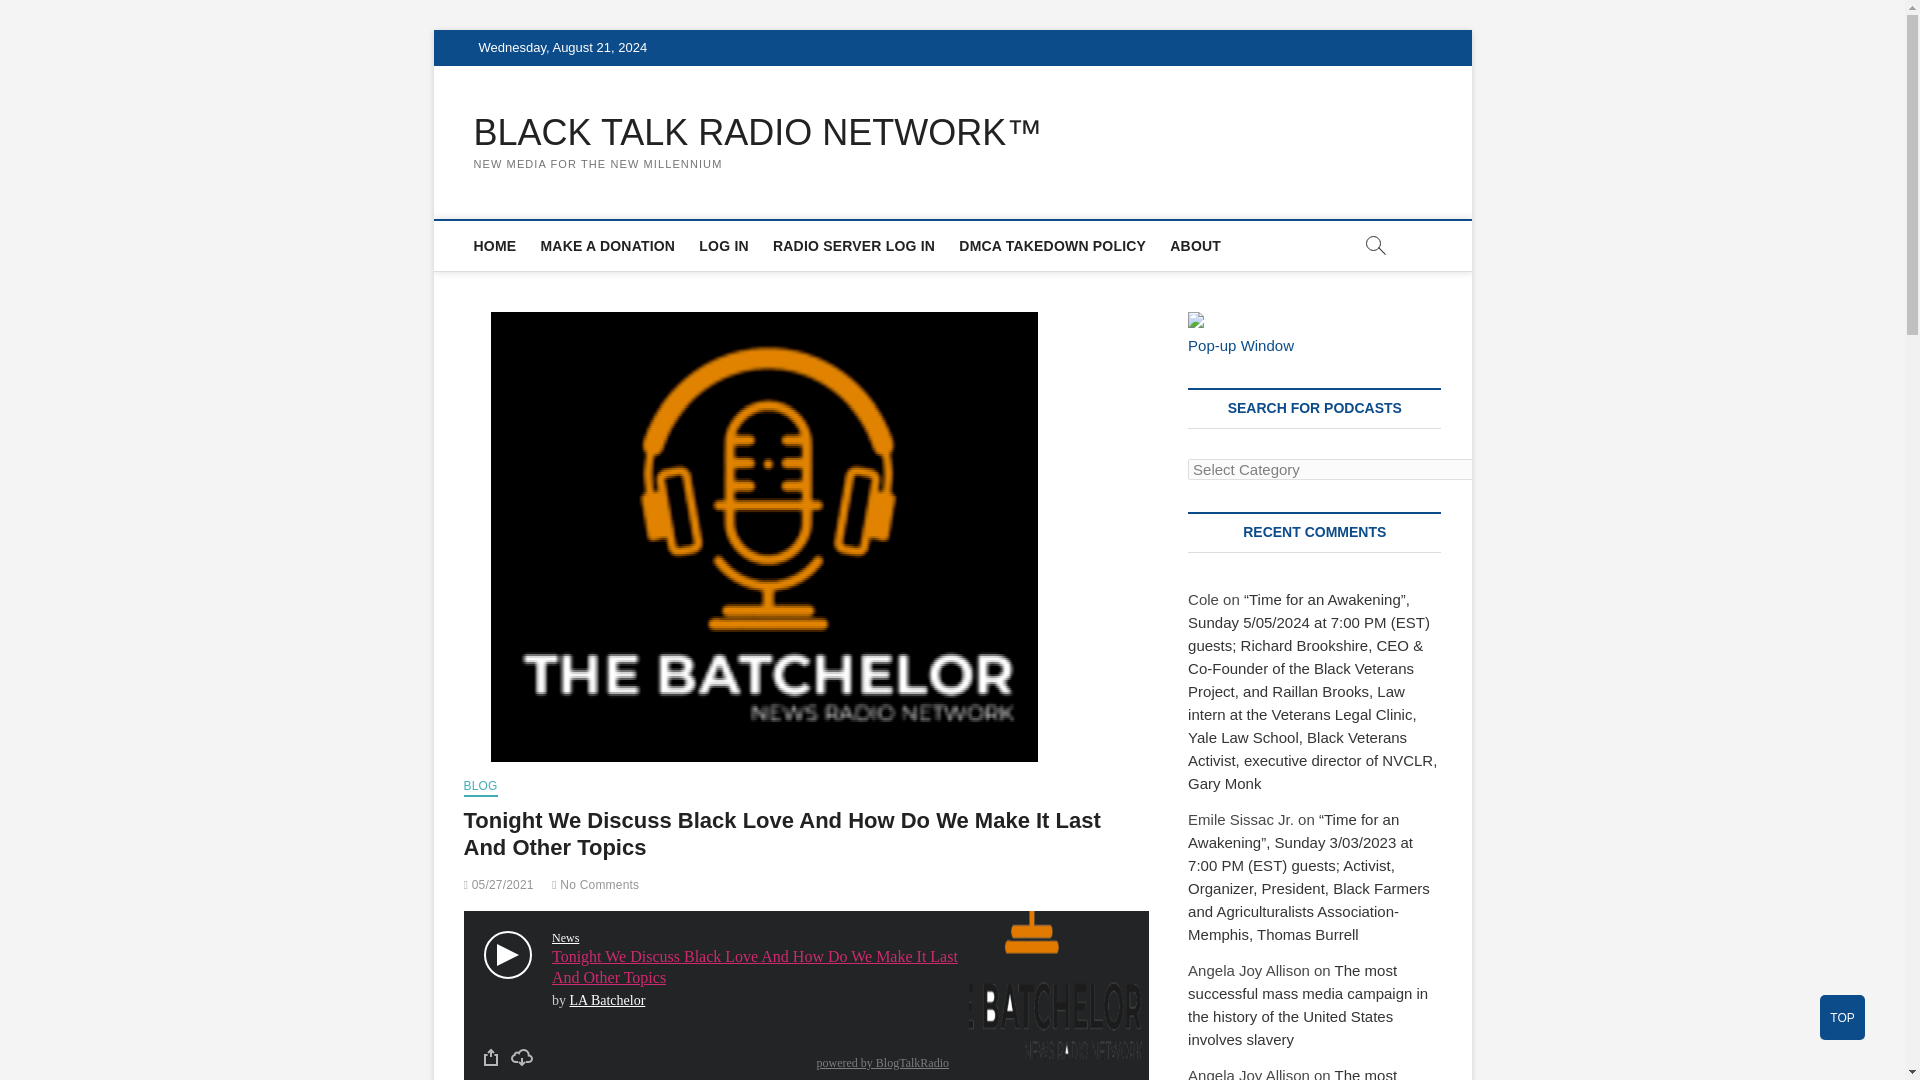 The width and height of the screenshot is (1920, 1080). I want to click on MAKE A DONATION, so click(607, 246).